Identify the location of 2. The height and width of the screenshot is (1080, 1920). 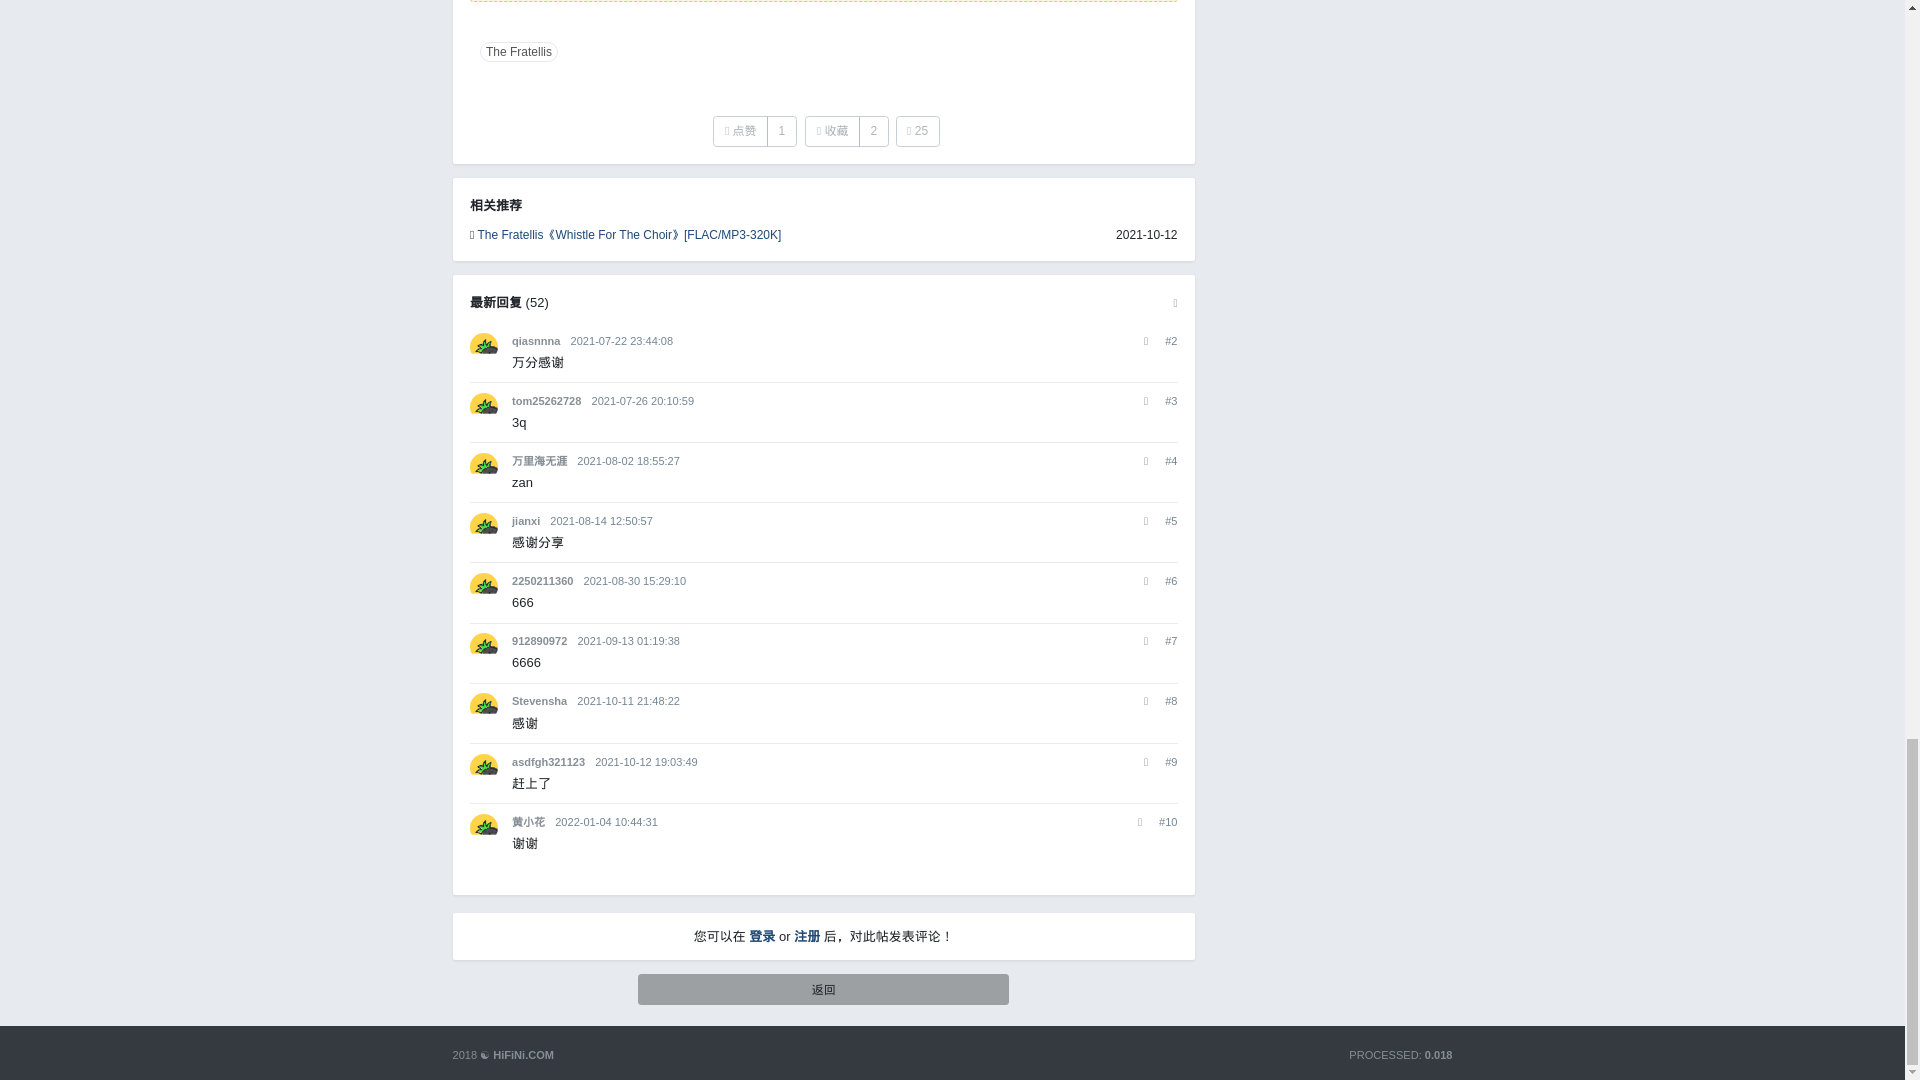
(873, 130).